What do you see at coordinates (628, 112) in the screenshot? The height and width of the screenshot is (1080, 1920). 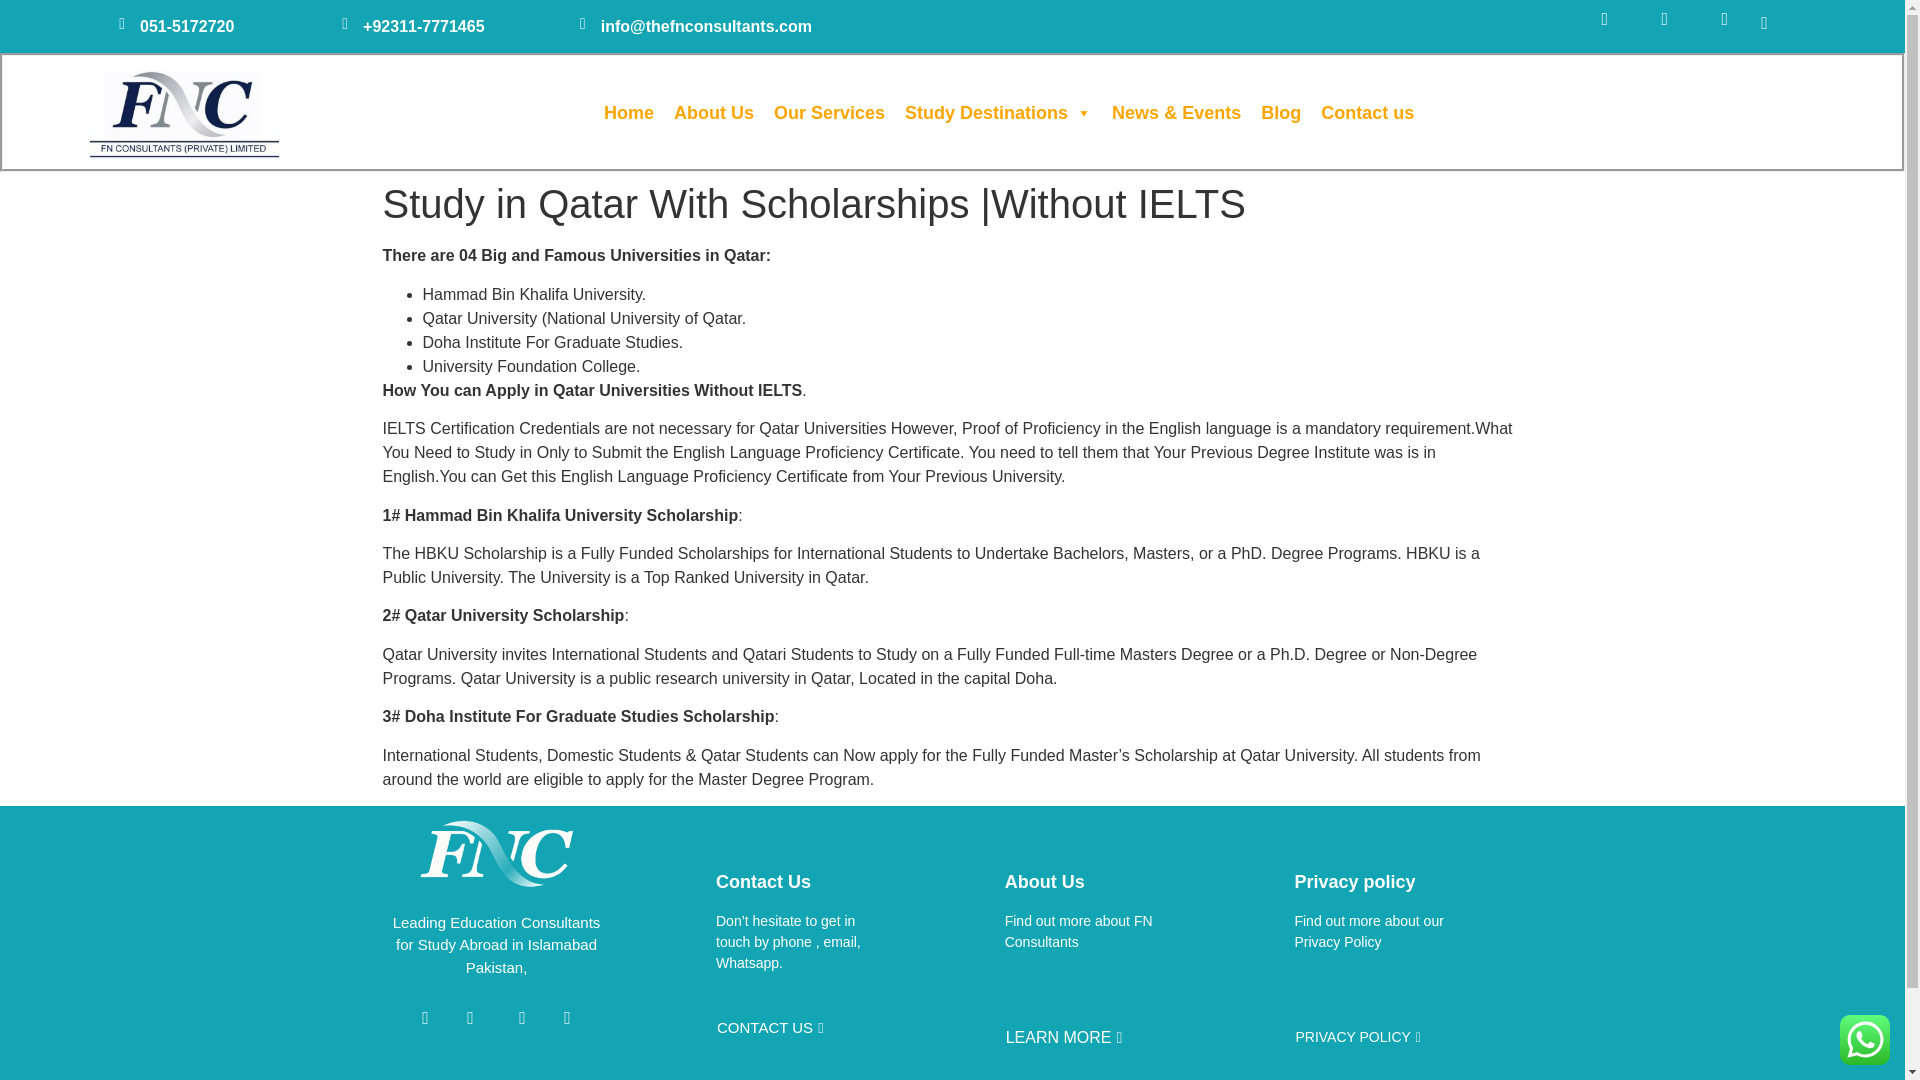 I see `Home` at bounding box center [628, 112].